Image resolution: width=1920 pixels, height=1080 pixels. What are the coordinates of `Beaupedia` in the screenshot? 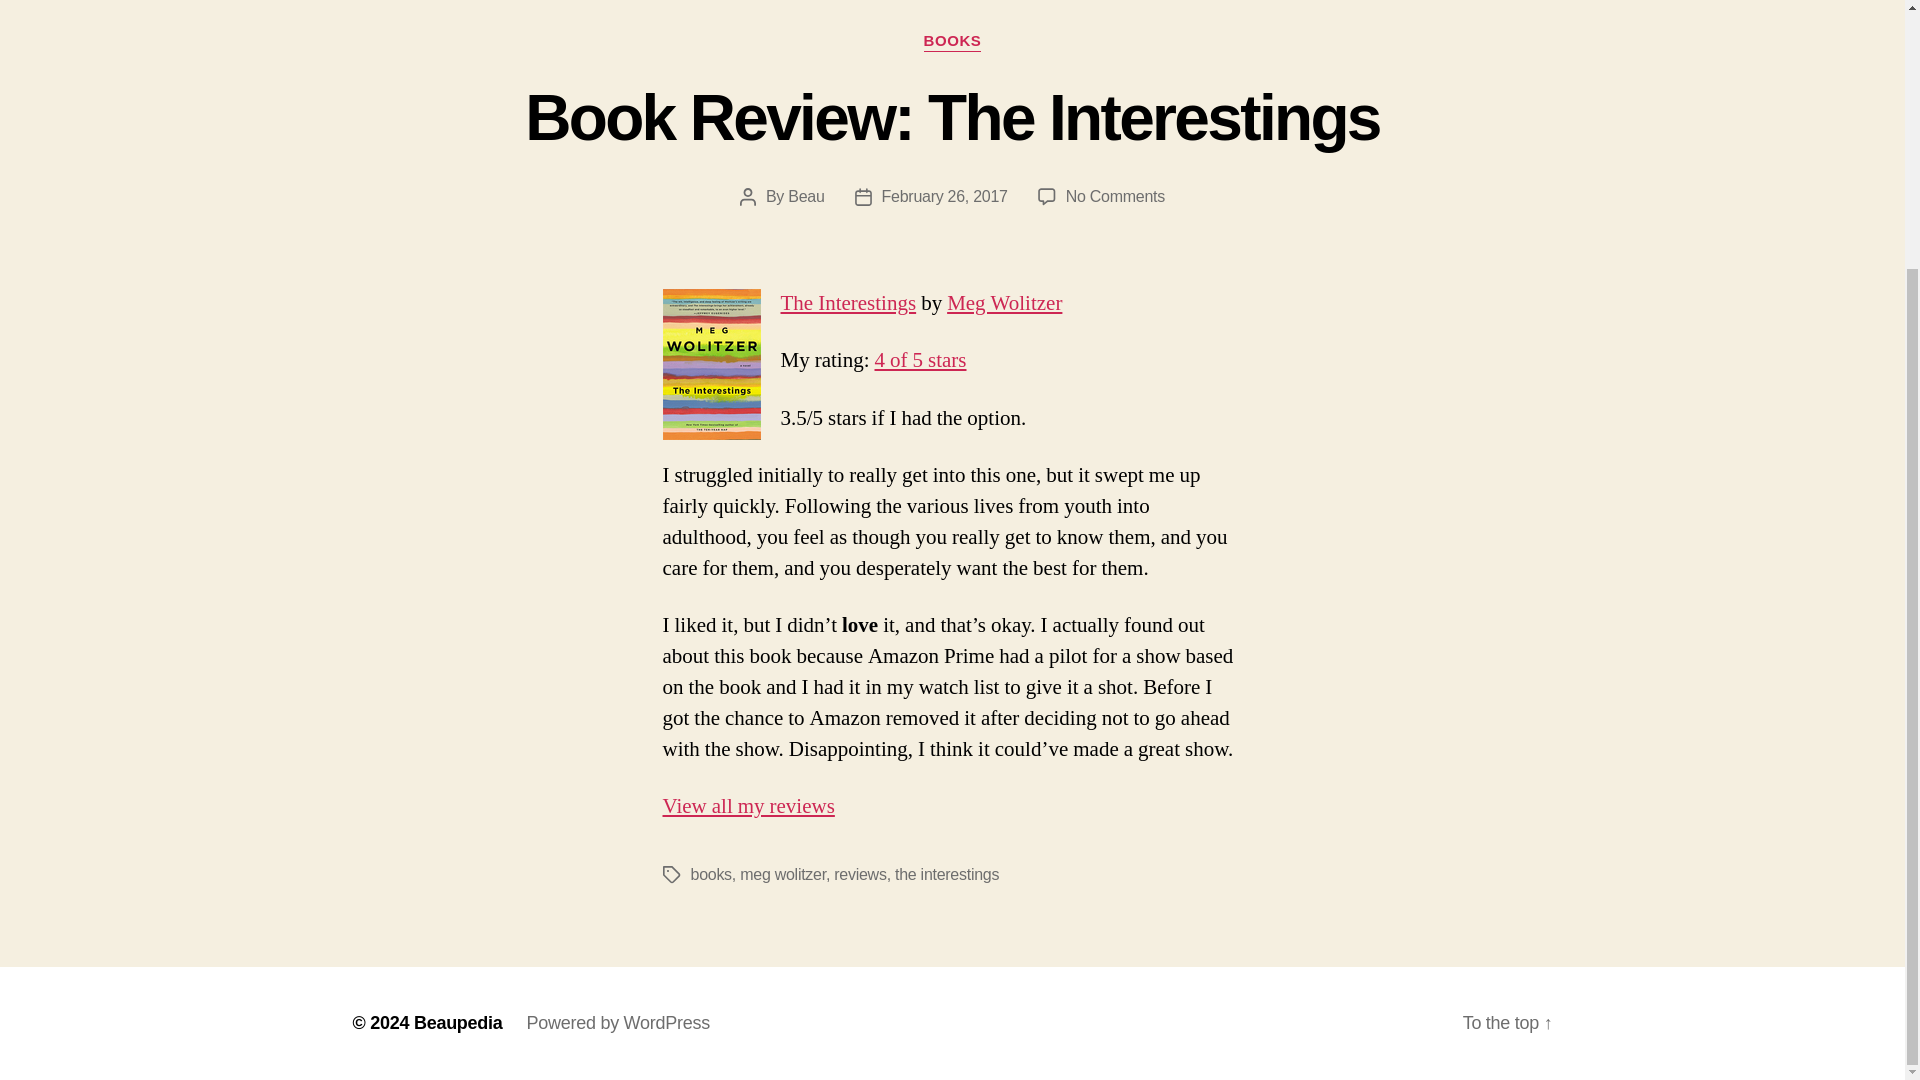 It's located at (952, 118).